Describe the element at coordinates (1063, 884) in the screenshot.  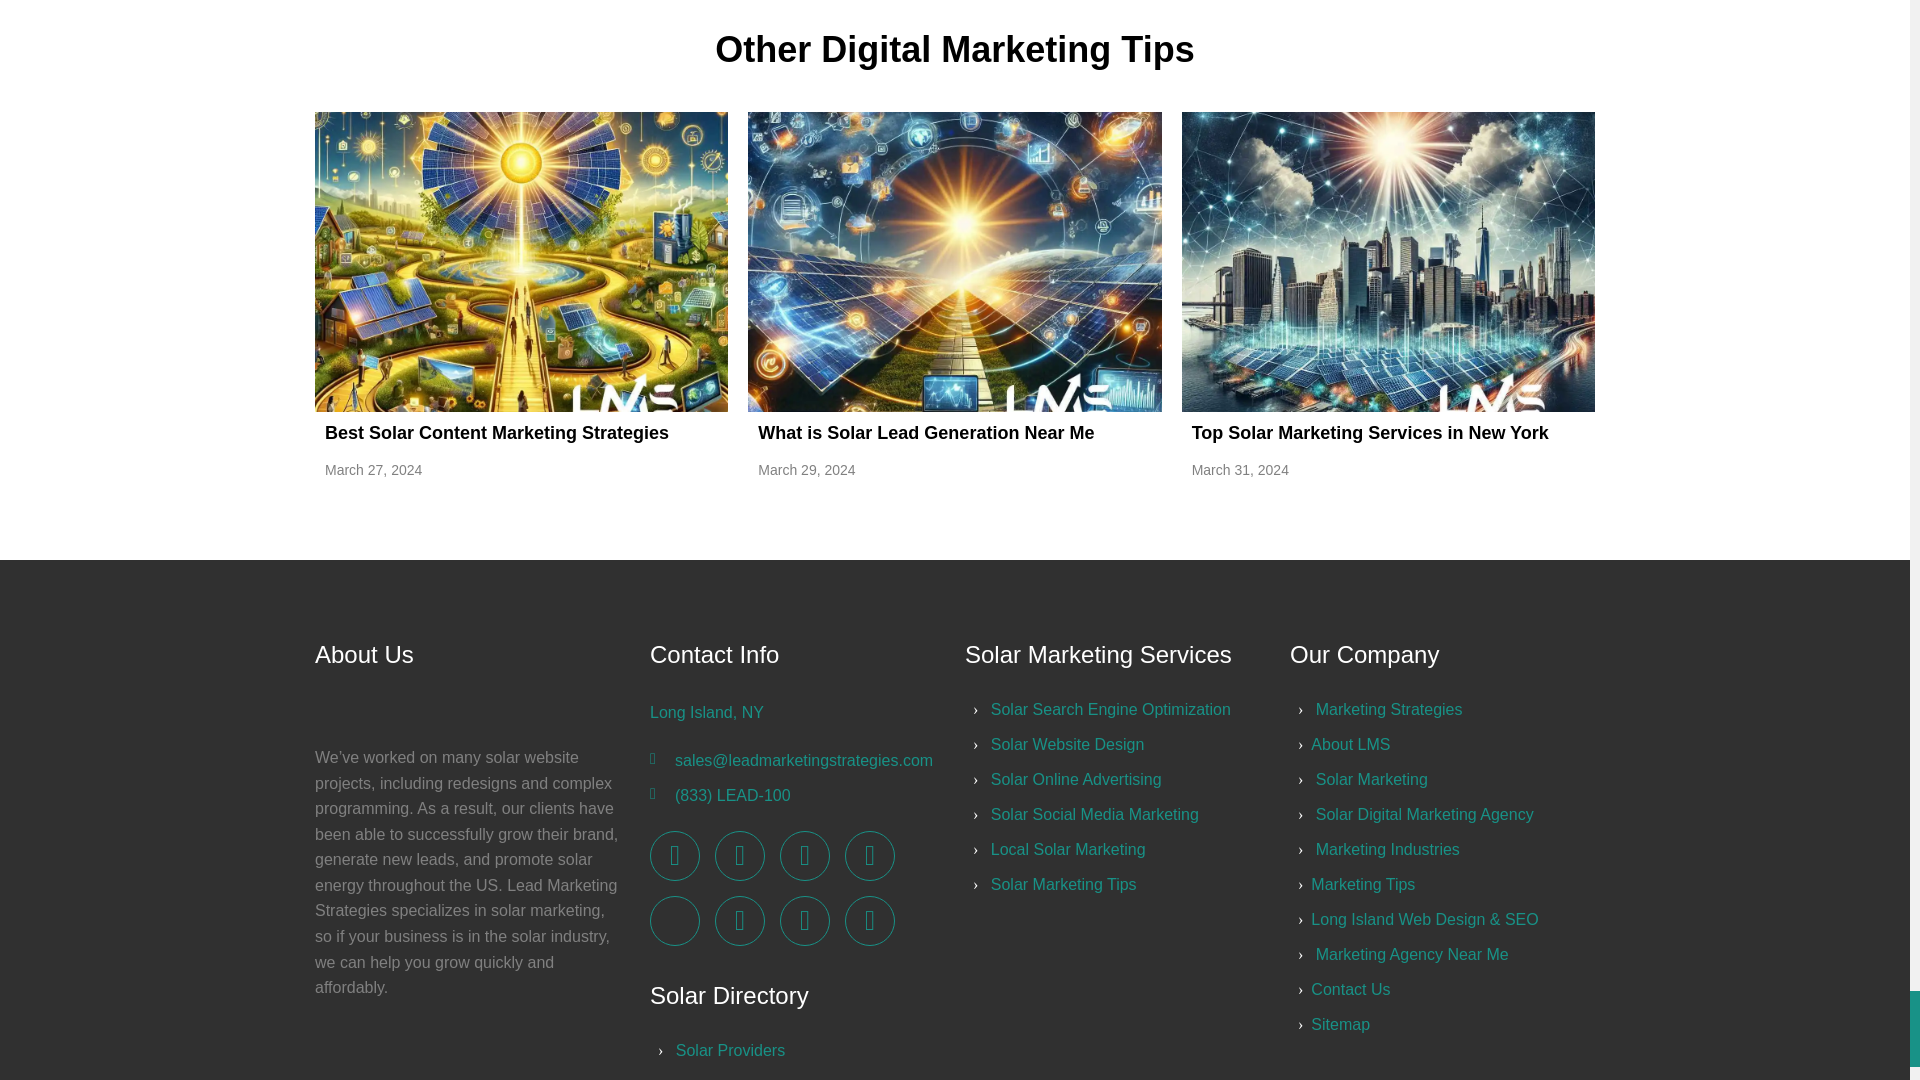
I see `Solar Marketing Tips` at that location.